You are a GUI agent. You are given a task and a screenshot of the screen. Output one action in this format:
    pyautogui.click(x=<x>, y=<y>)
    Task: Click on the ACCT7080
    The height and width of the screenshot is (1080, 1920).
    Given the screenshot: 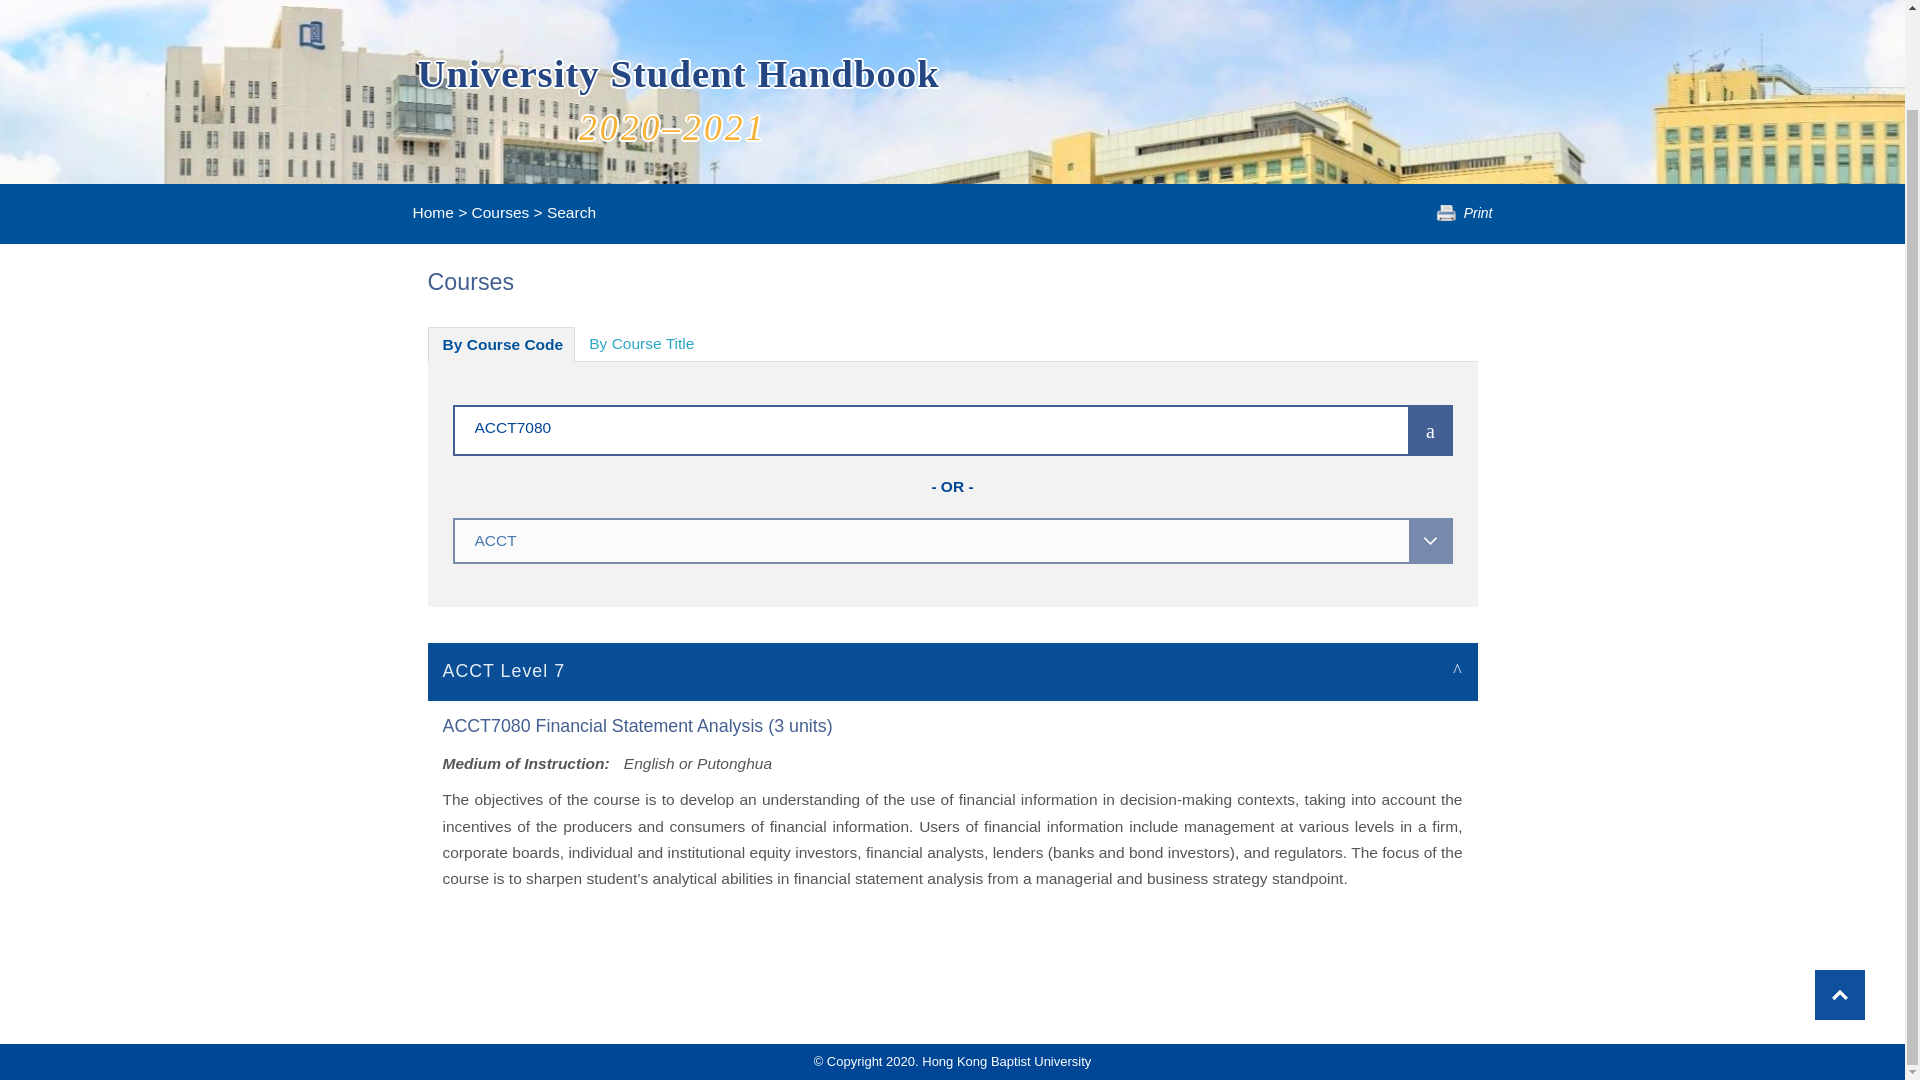 What is the action you would take?
    pyautogui.click(x=901, y=426)
    